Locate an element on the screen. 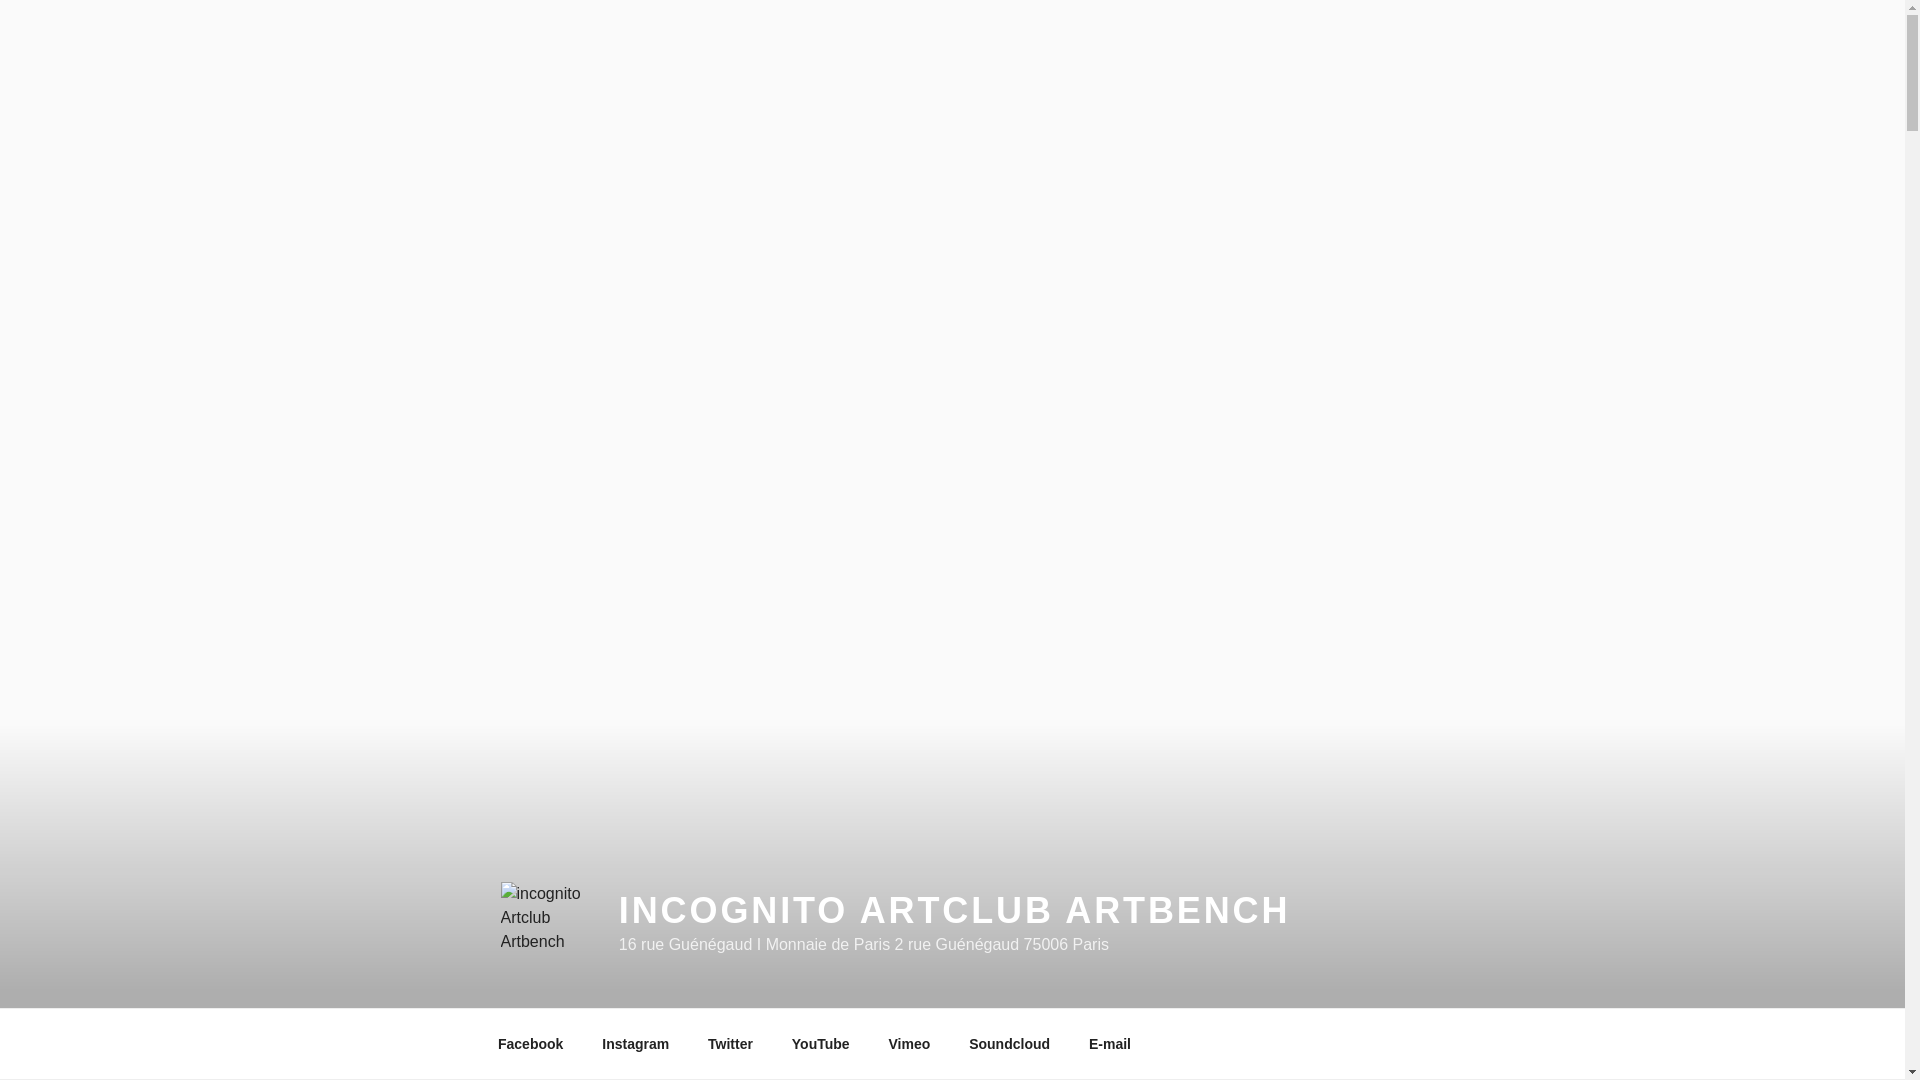 The width and height of the screenshot is (1920, 1080). YouTube is located at coordinates (820, 1044).